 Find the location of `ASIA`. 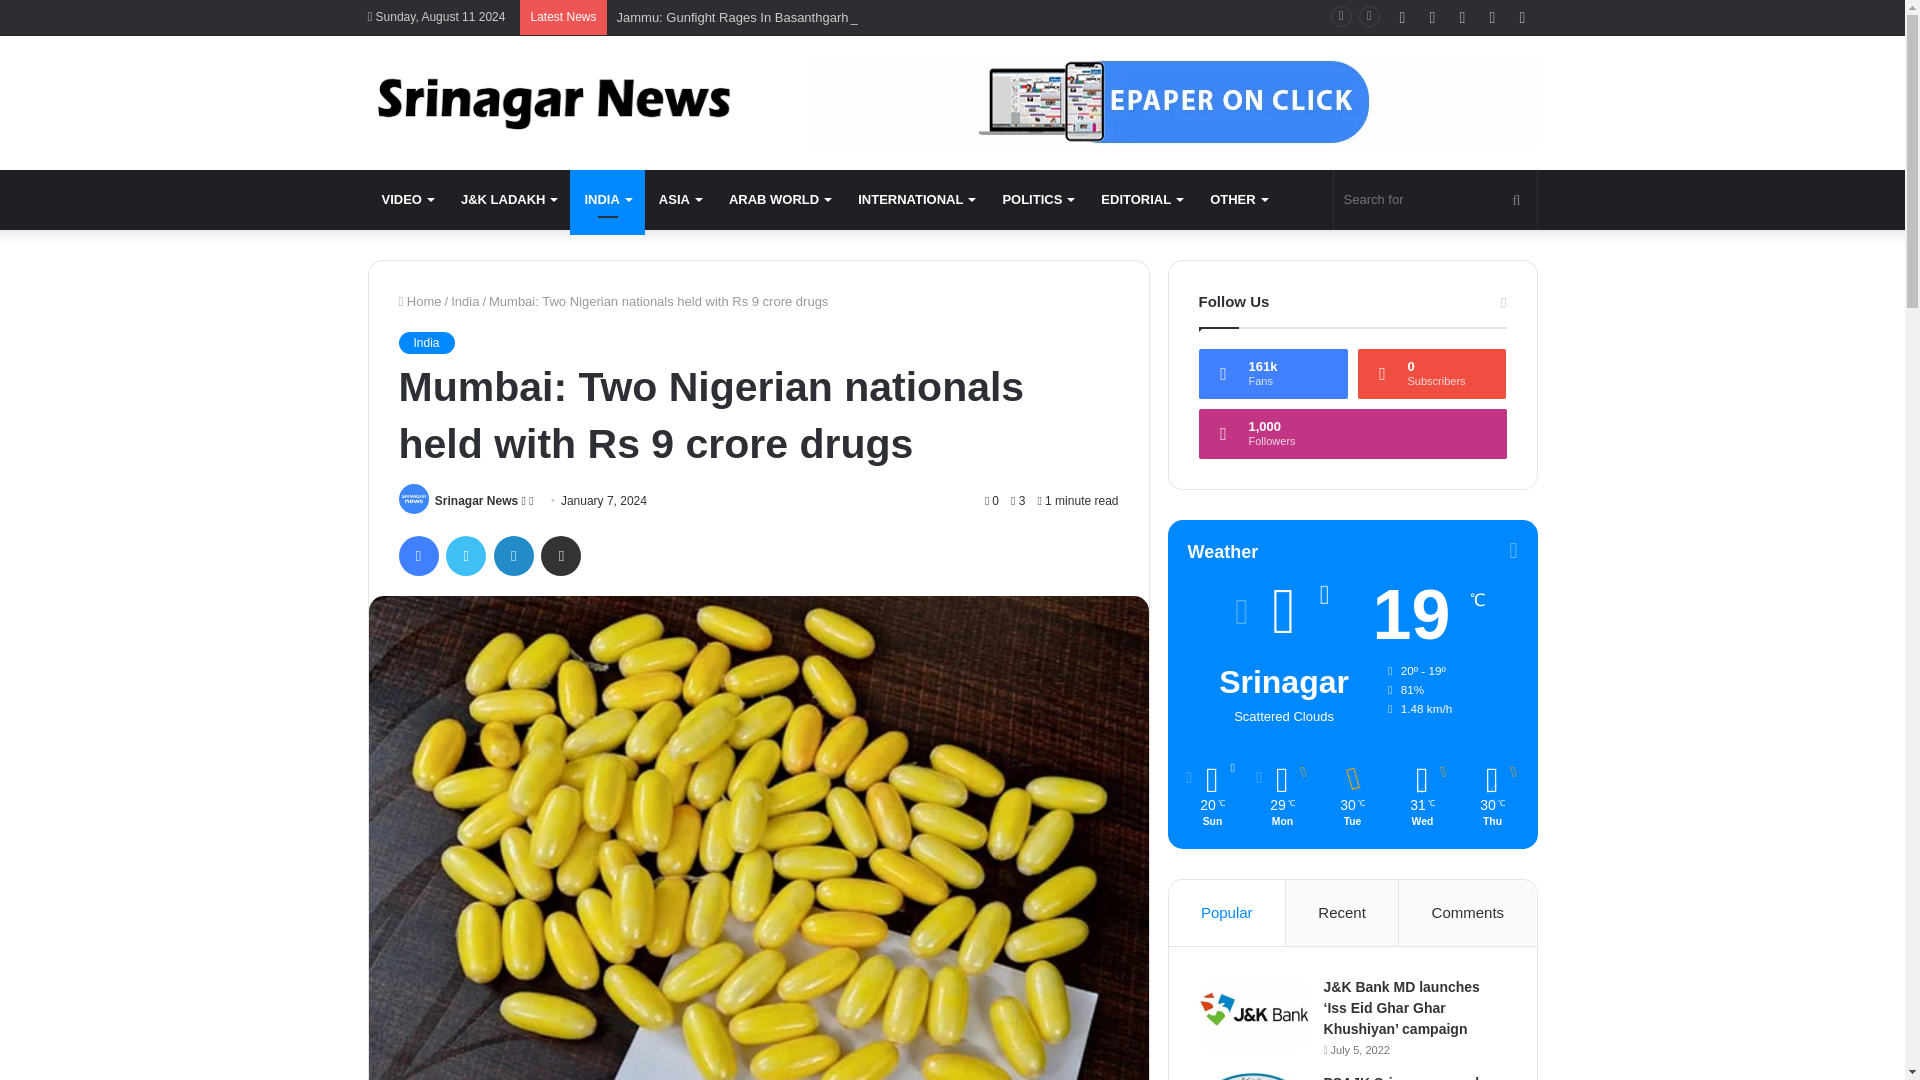

ASIA is located at coordinates (680, 200).